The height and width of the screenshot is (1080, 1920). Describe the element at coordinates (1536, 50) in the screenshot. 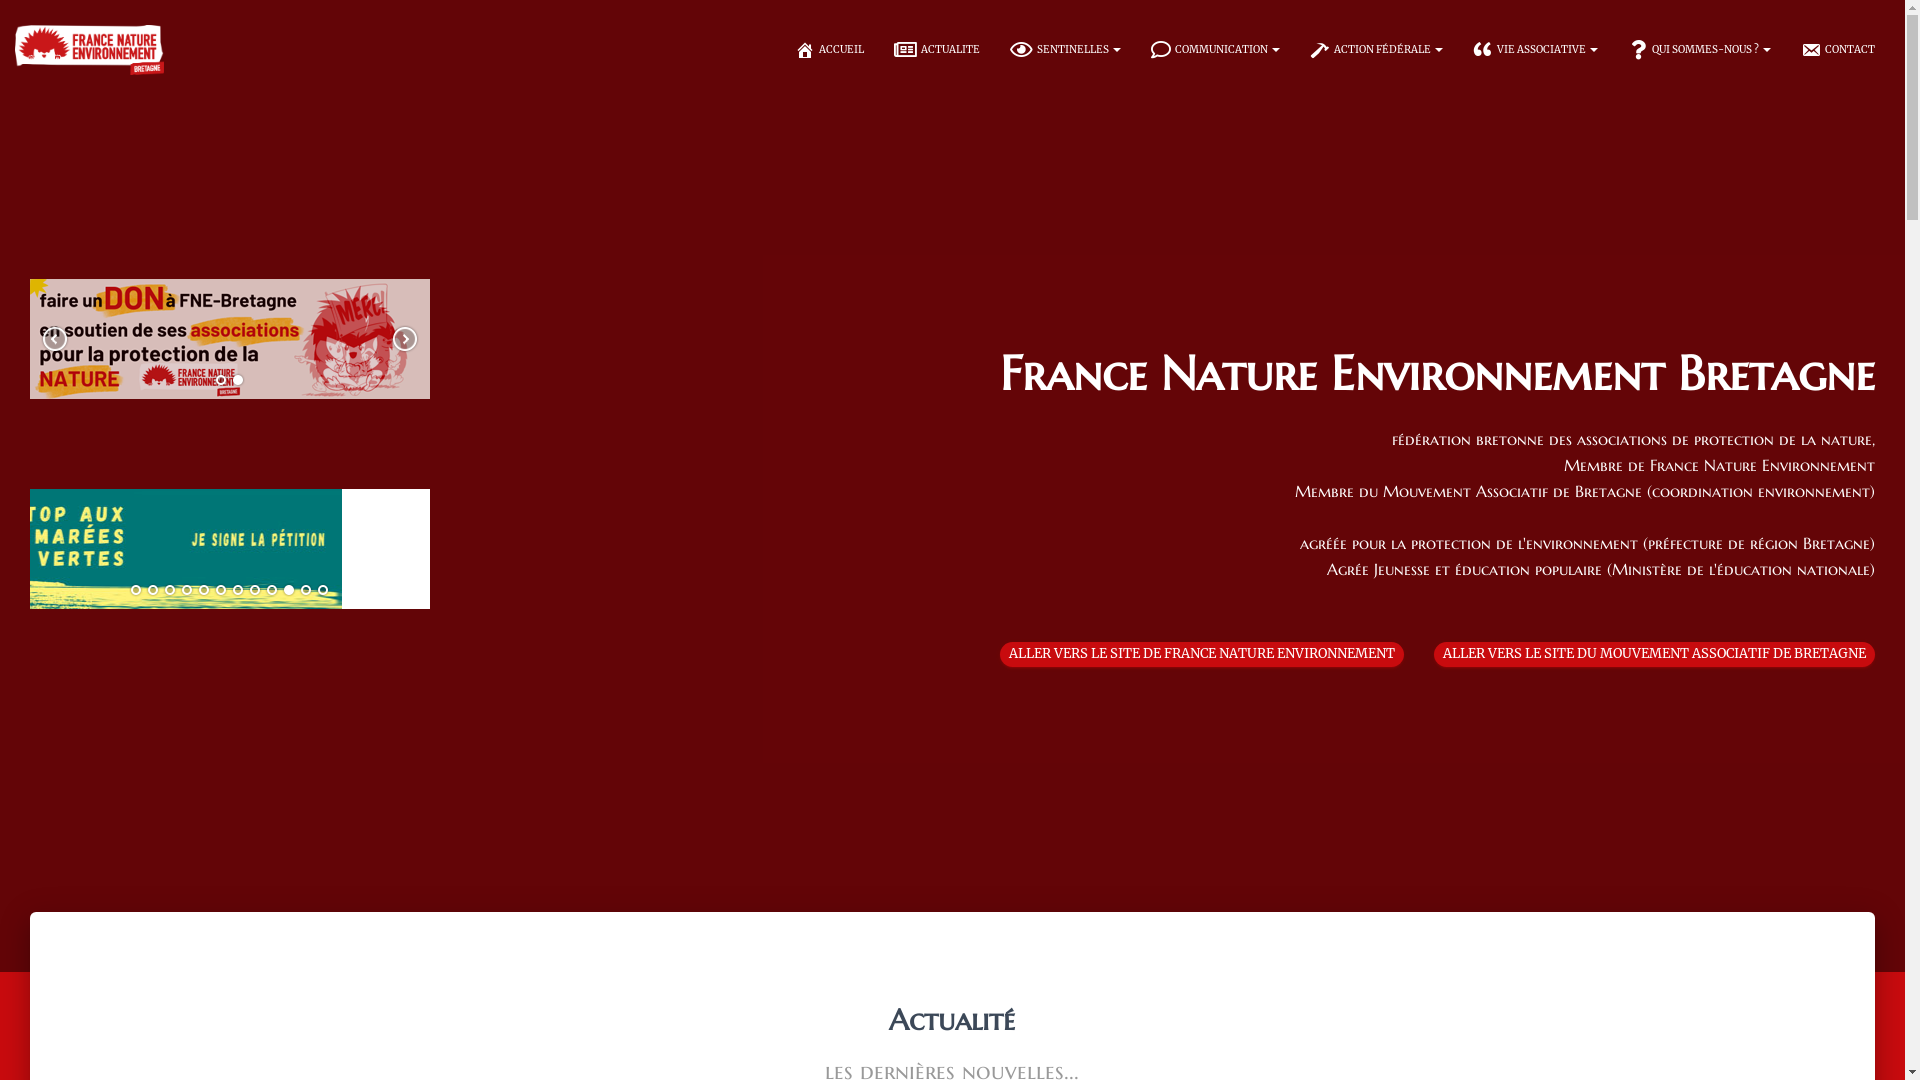

I see `VIE ASSOCIATIVE` at that location.